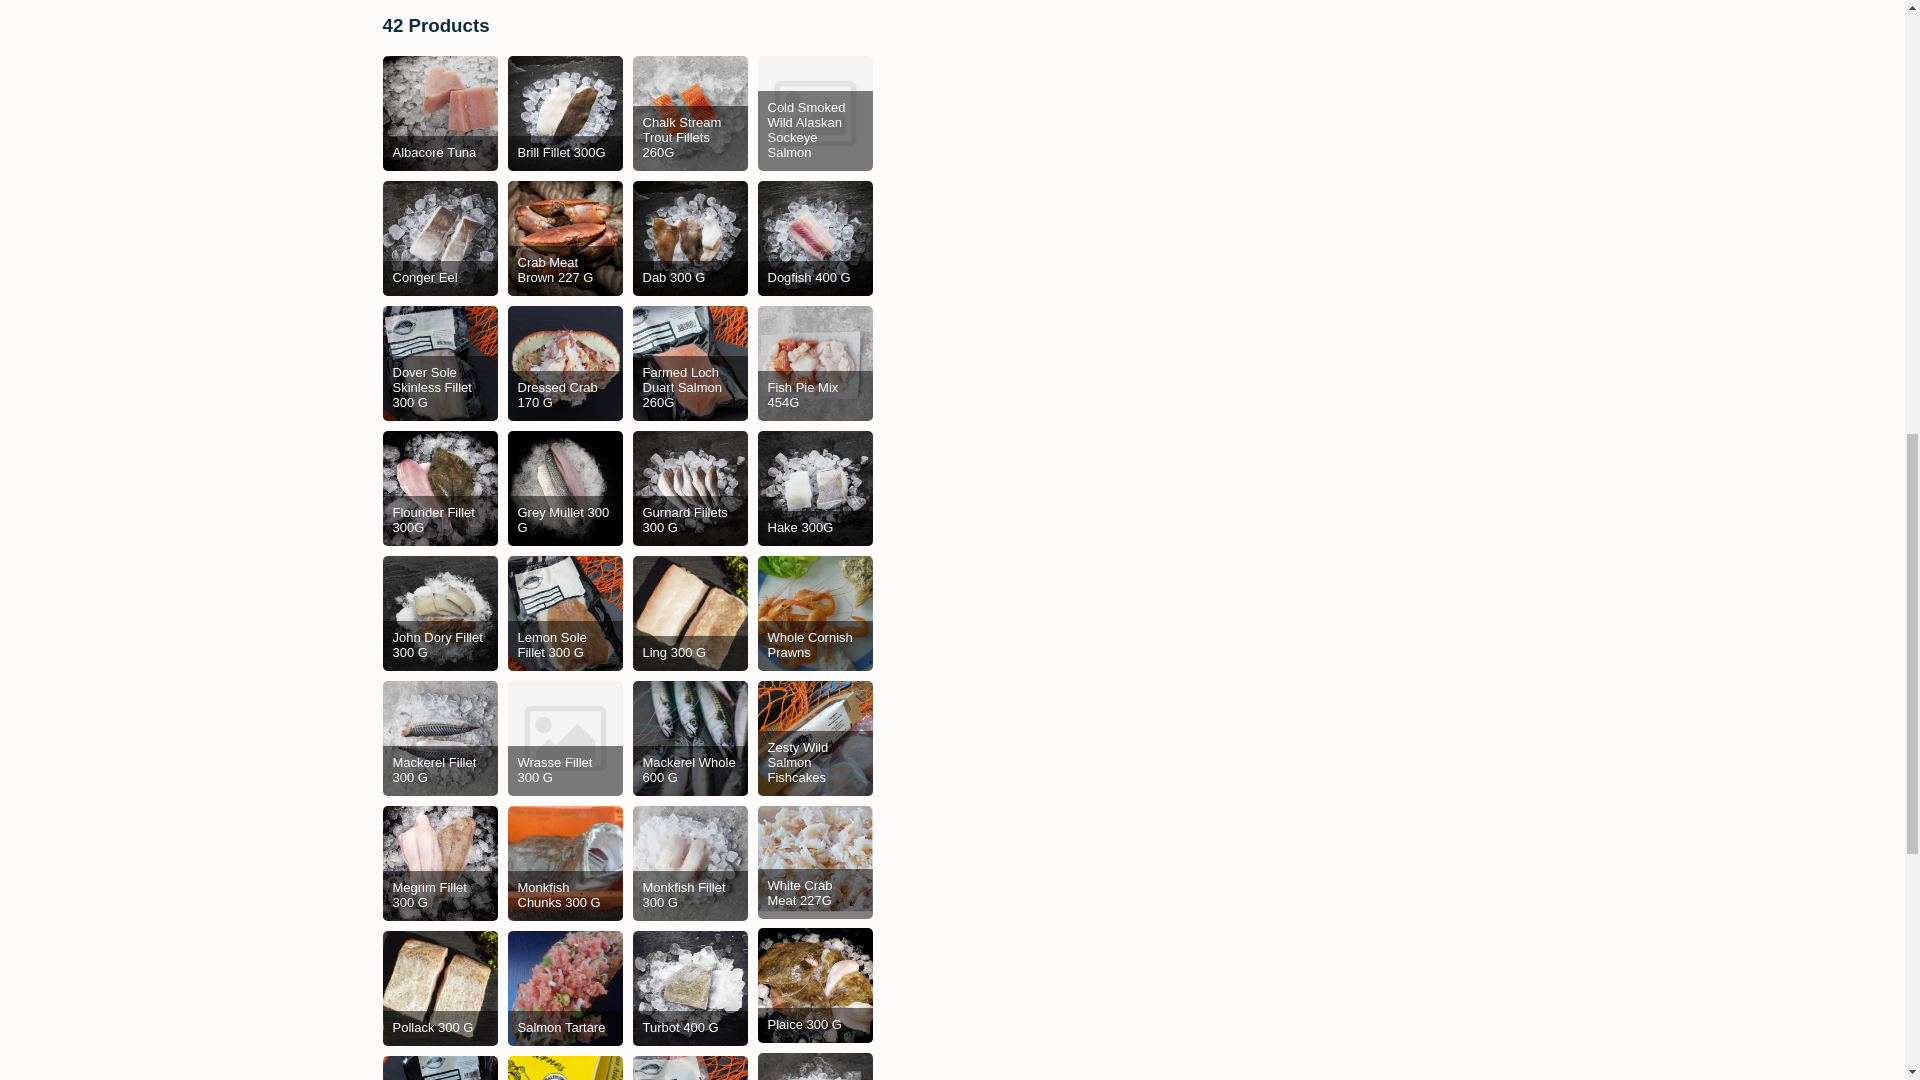 The width and height of the screenshot is (1920, 1080). What do you see at coordinates (688, 488) in the screenshot?
I see `Gurnard Fillets 300 G` at bounding box center [688, 488].